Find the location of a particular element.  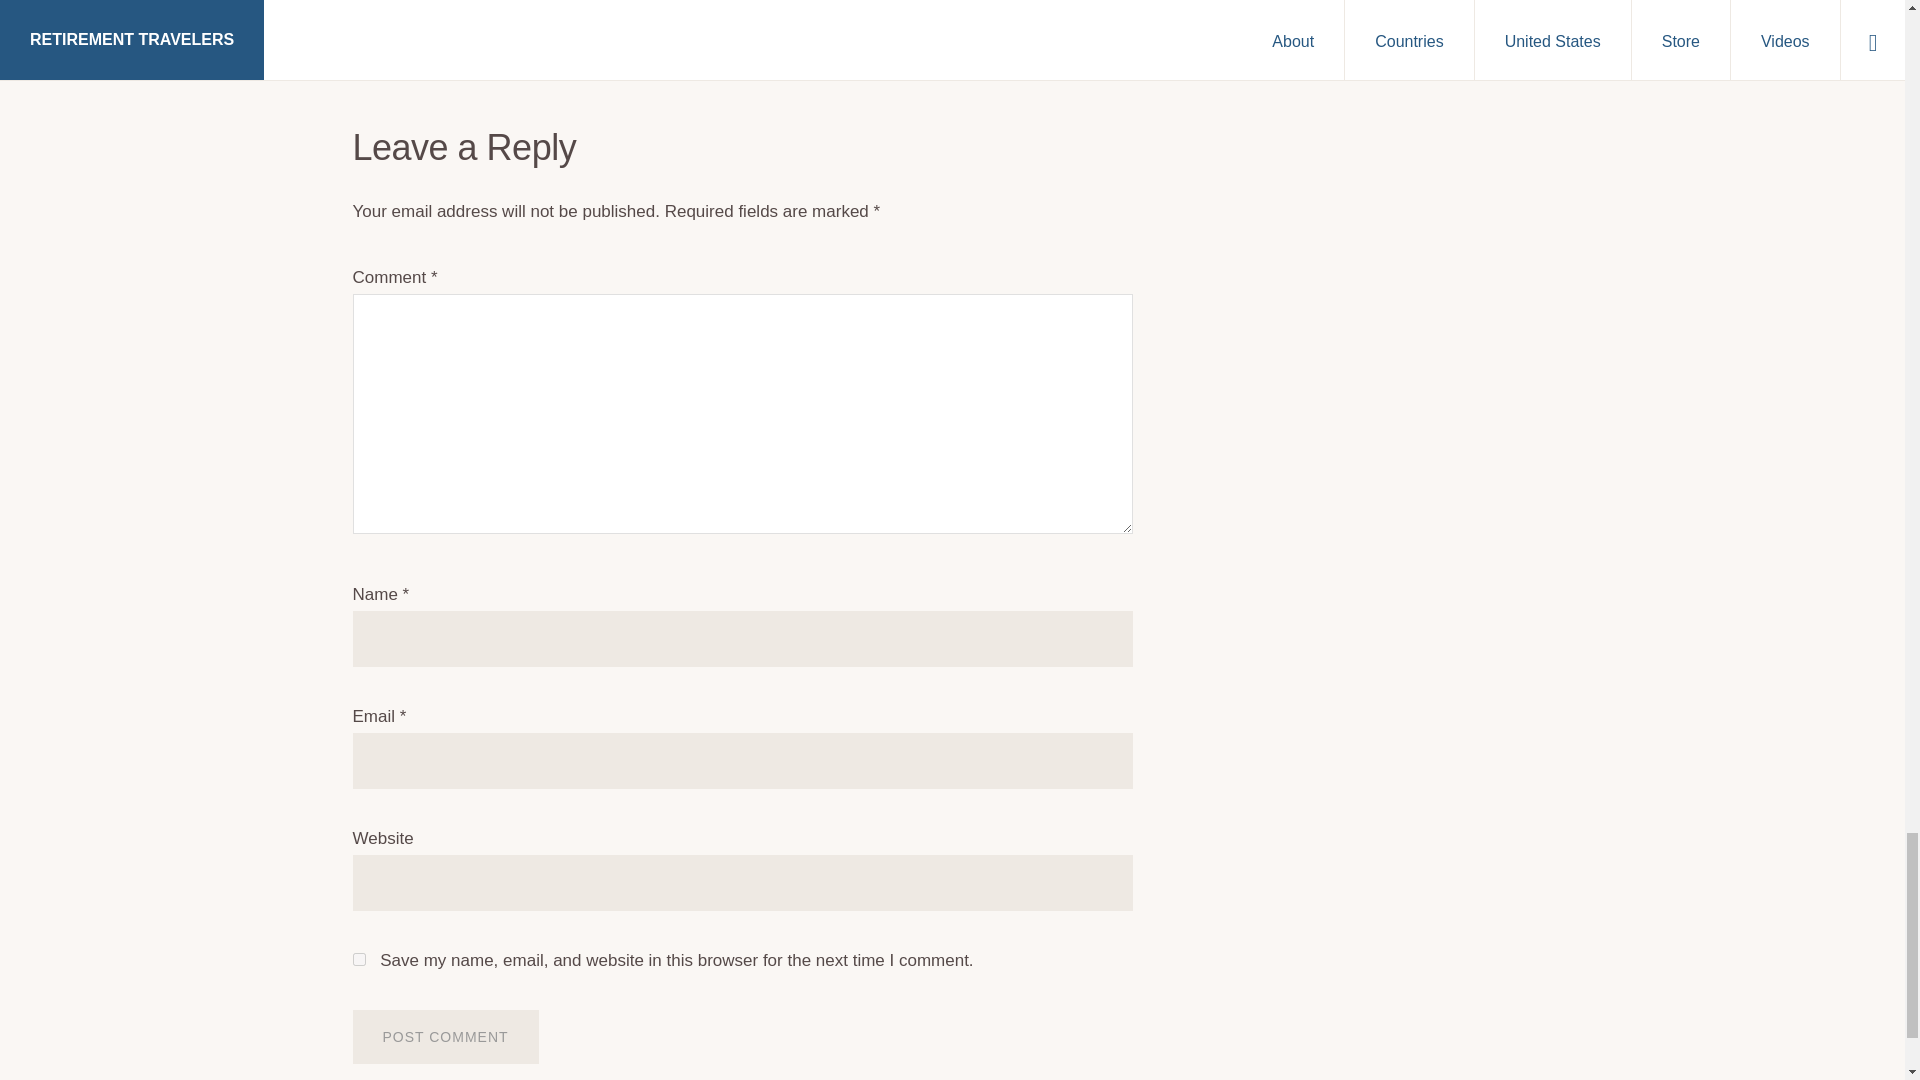

yes is located at coordinates (358, 958).